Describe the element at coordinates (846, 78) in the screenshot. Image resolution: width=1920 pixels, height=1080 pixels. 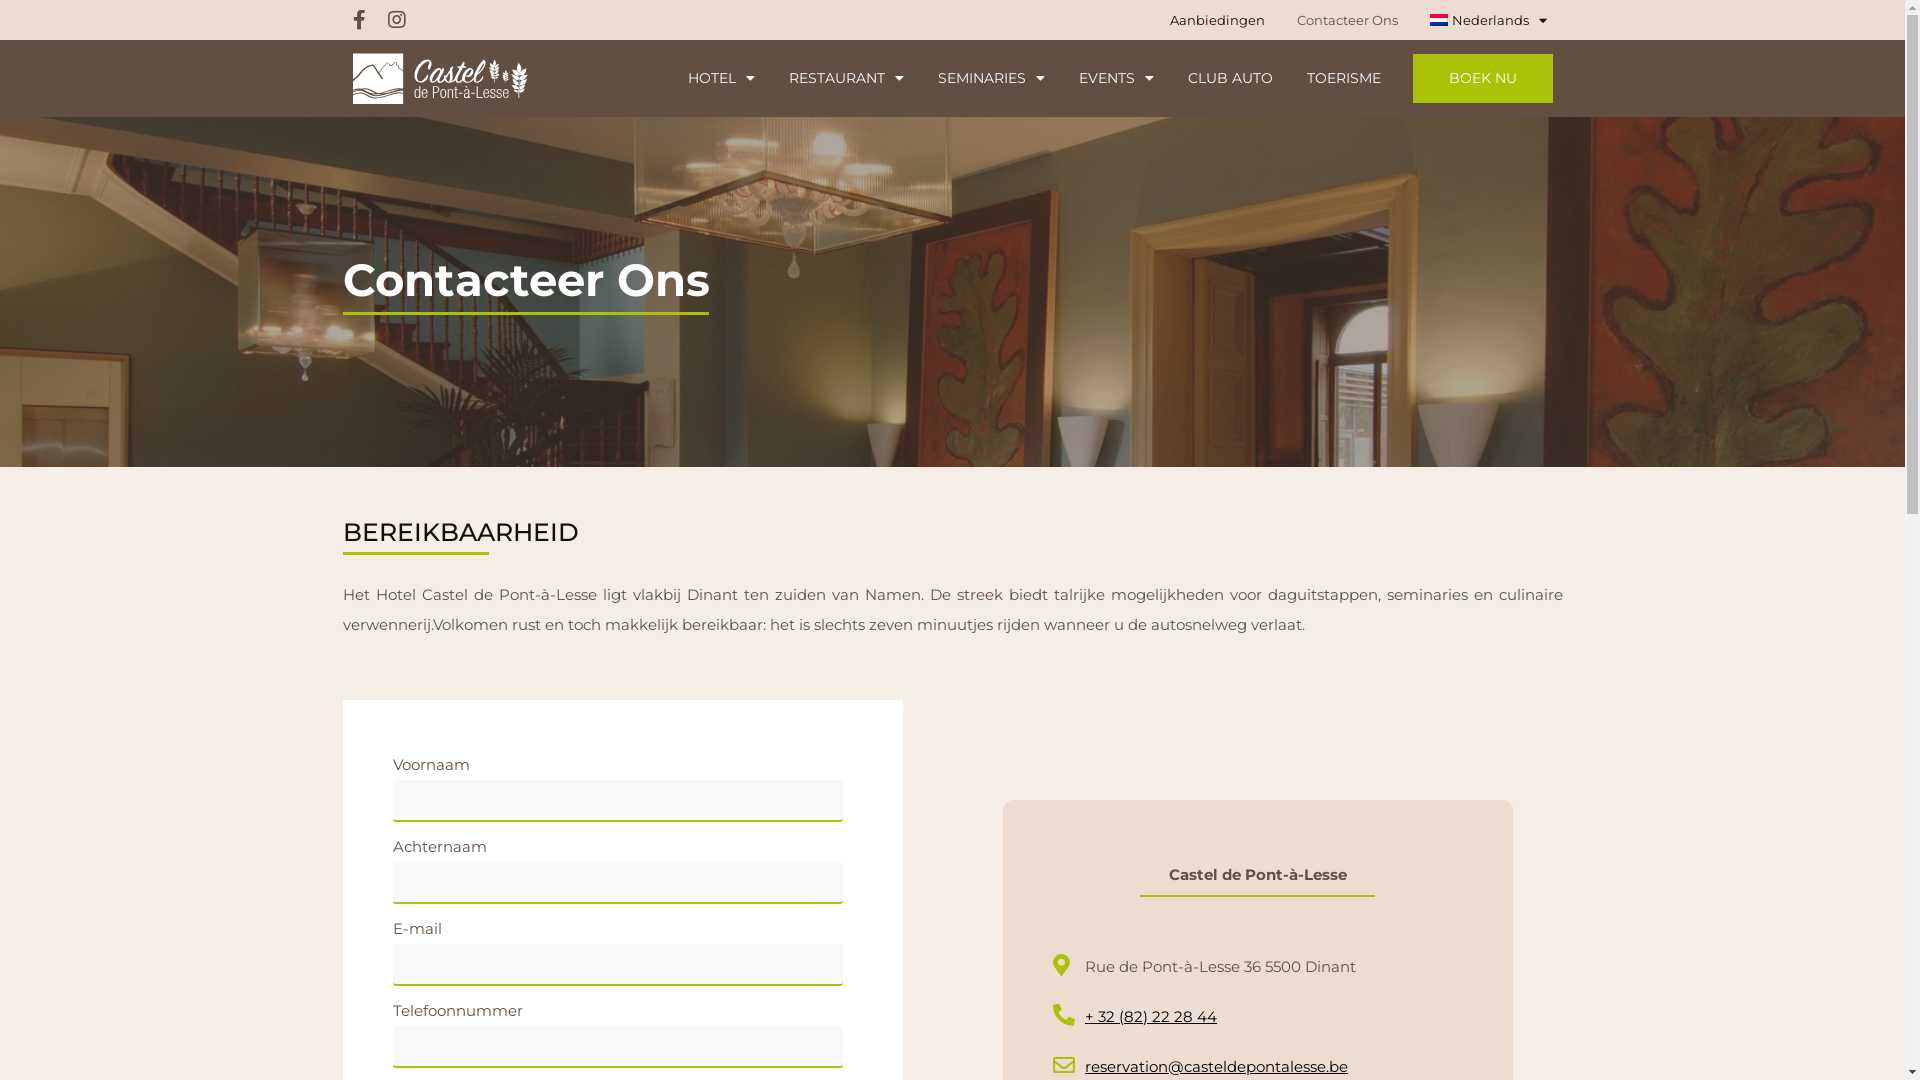
I see `RESTAURANT` at that location.